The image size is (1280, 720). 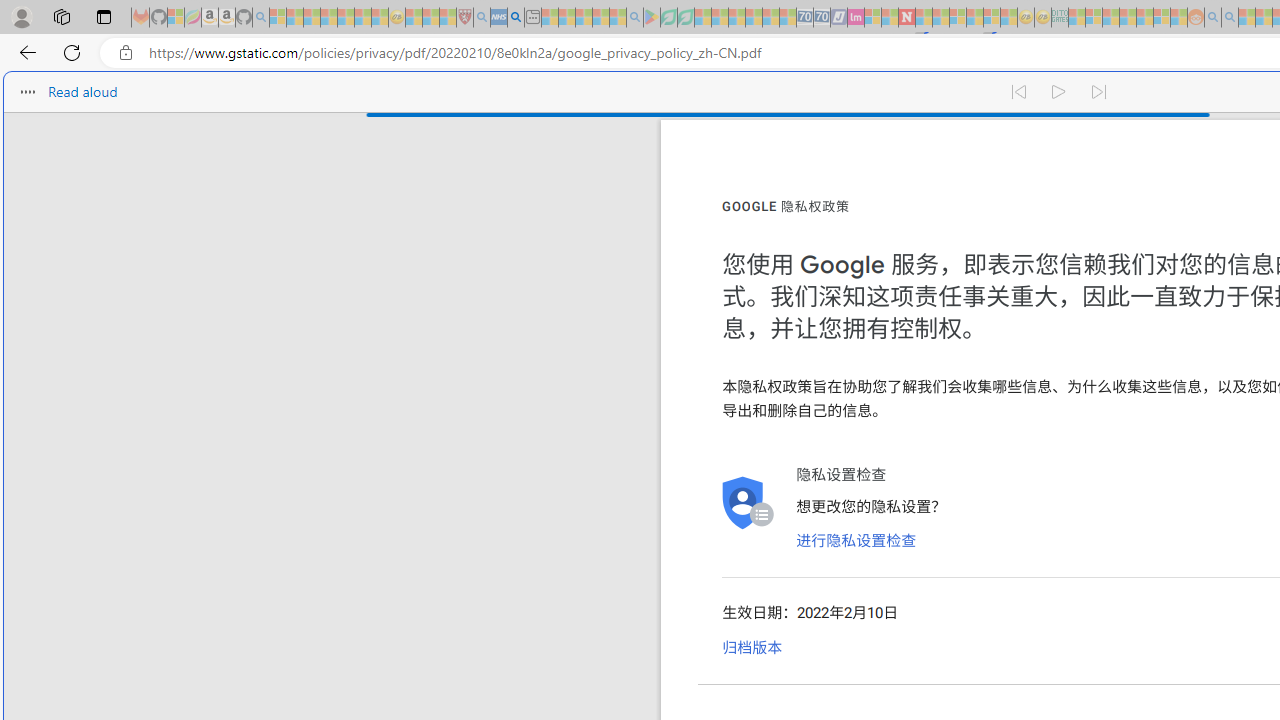 What do you see at coordinates (1060, 18) in the screenshot?
I see `DITOGAMES AG Imprint - Sleeping` at bounding box center [1060, 18].